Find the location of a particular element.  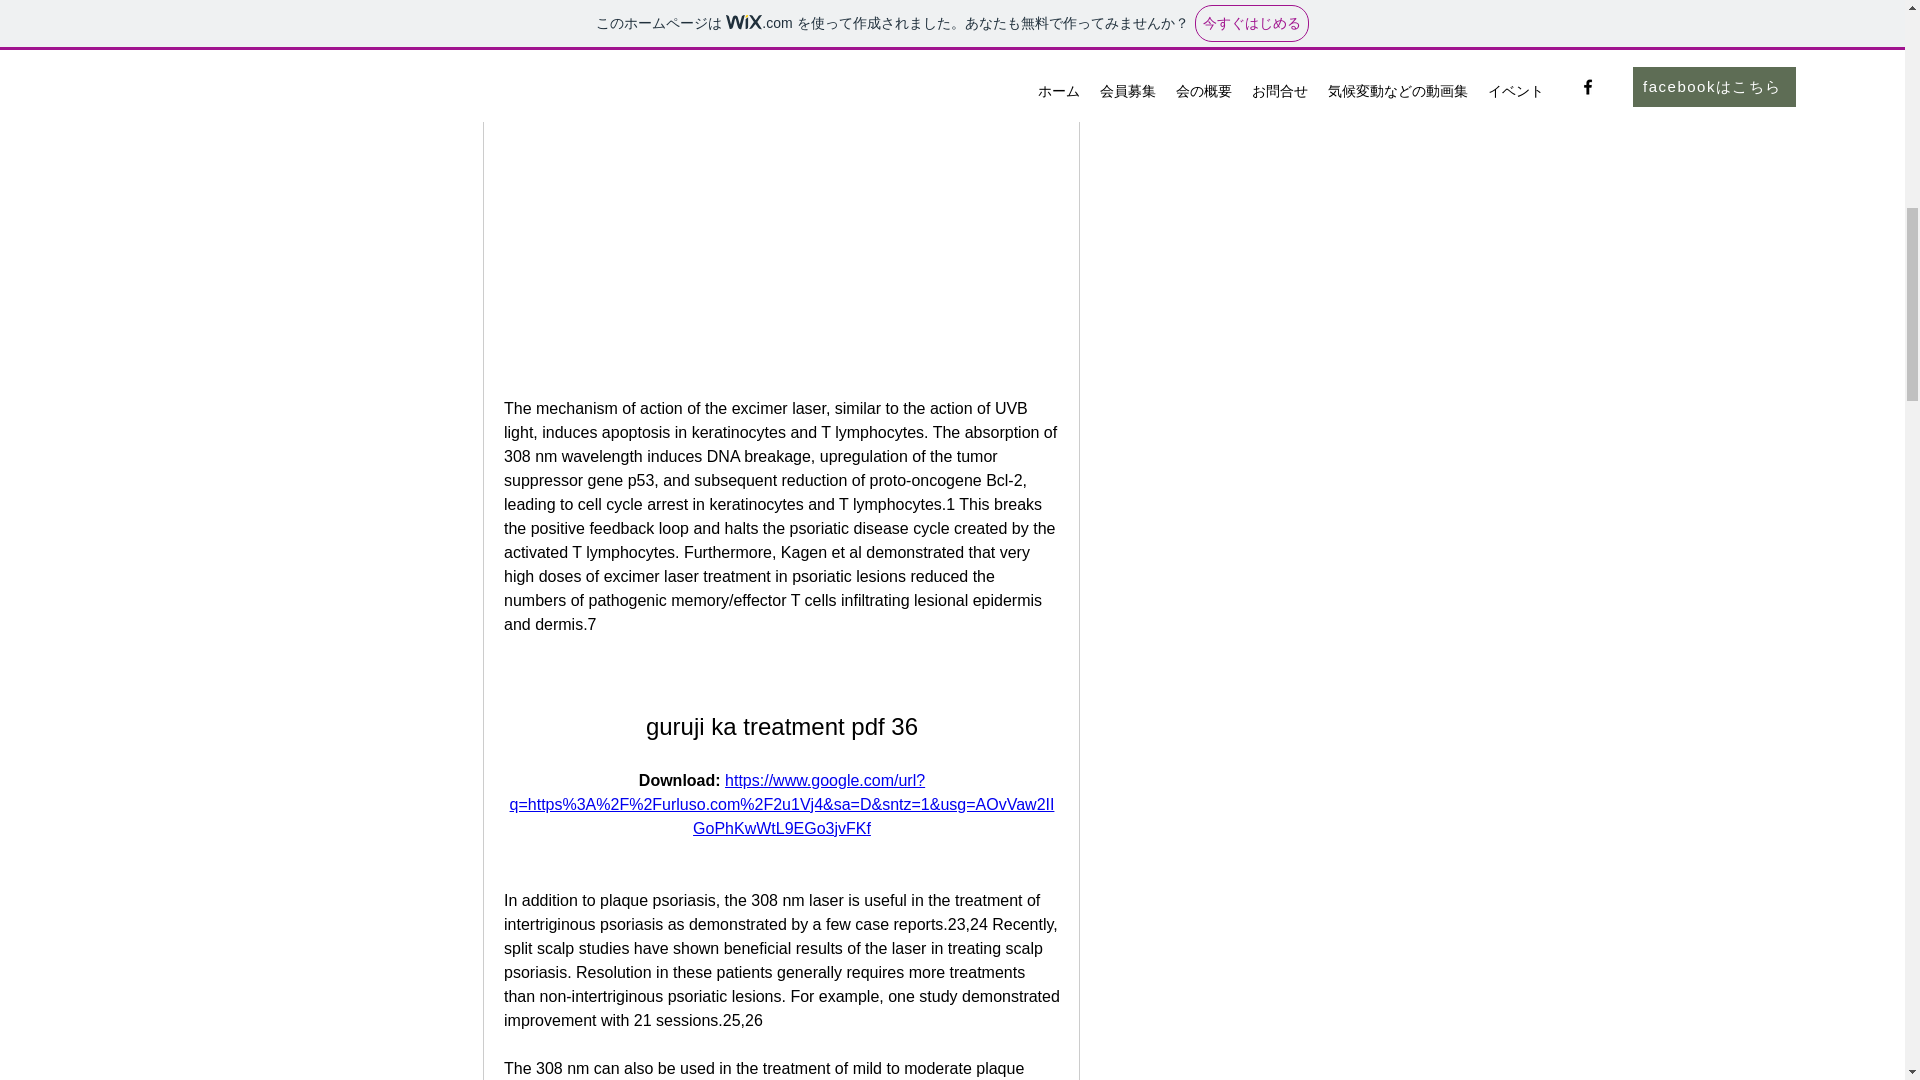

fashionluxurybazaar1004 is located at coordinates (1139, 32).